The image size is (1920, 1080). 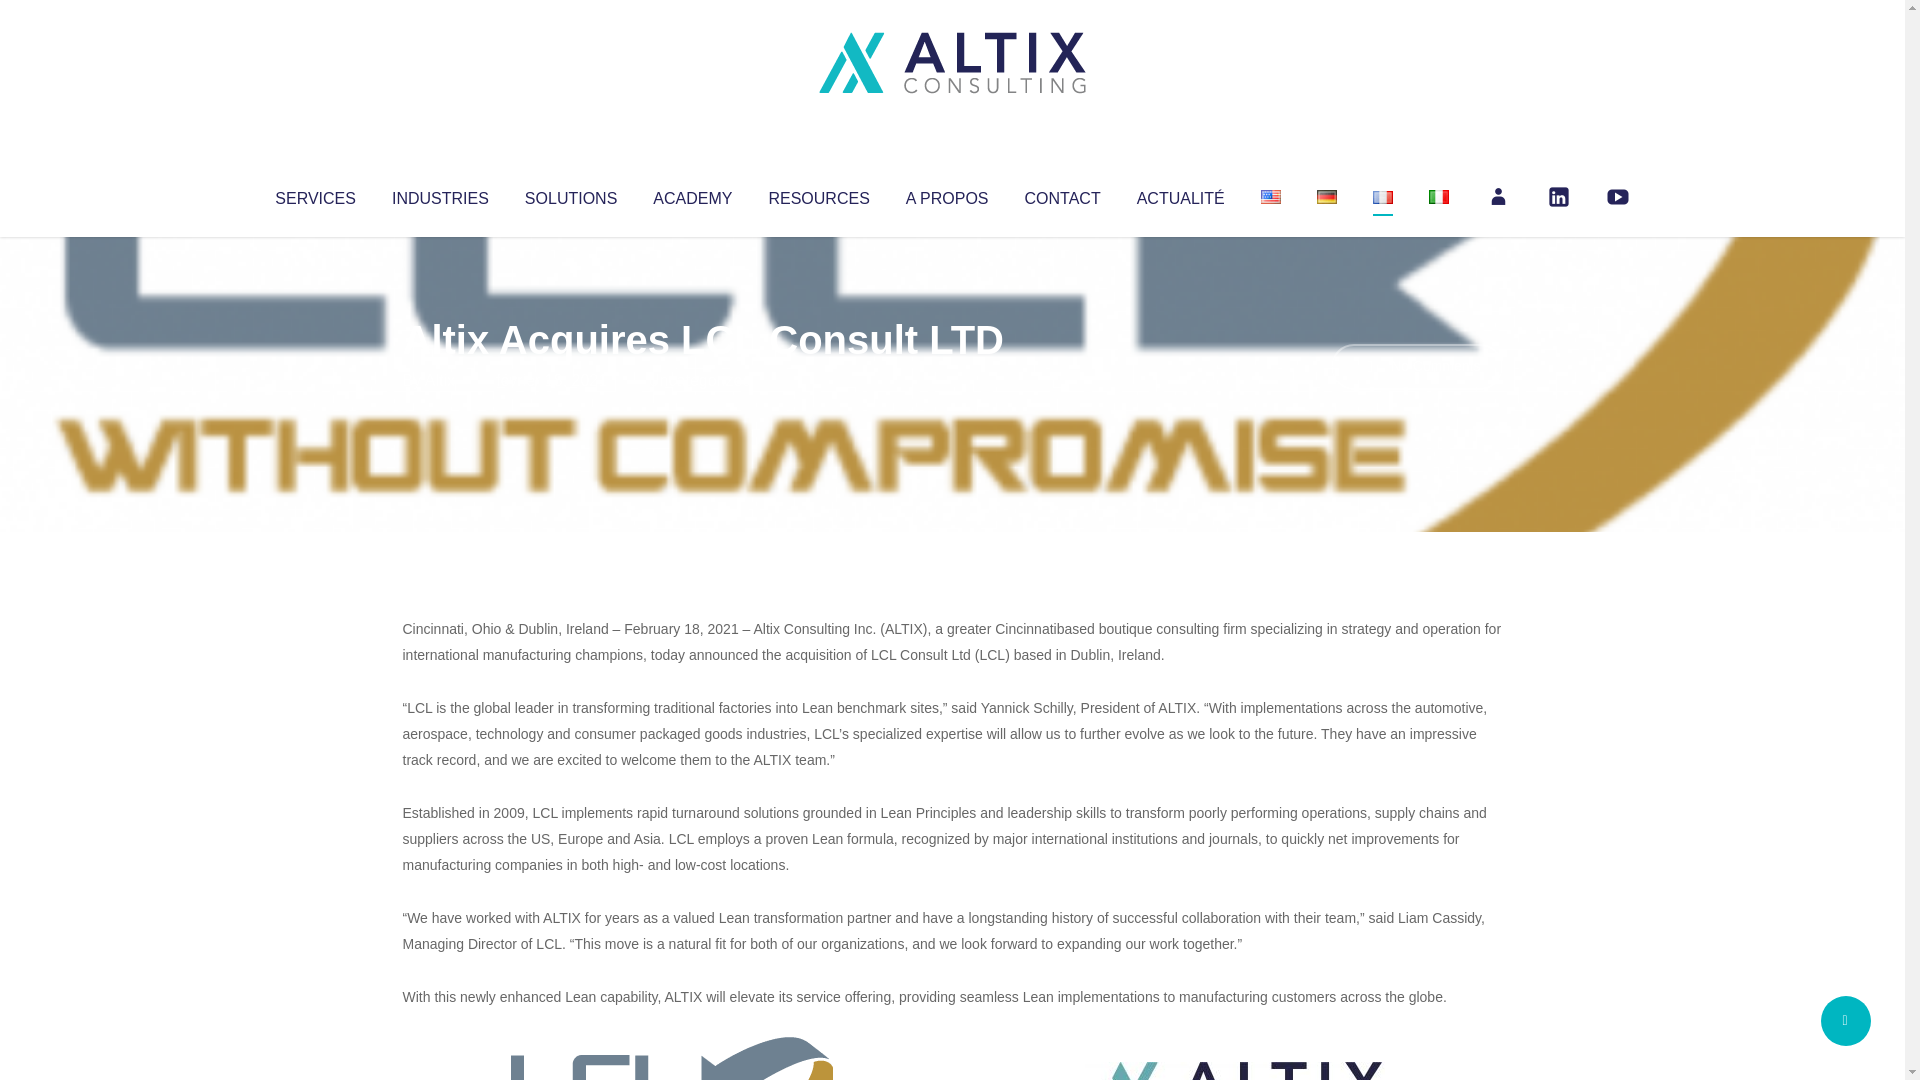 What do you see at coordinates (699, 380) in the screenshot?
I see `Uncategorized` at bounding box center [699, 380].